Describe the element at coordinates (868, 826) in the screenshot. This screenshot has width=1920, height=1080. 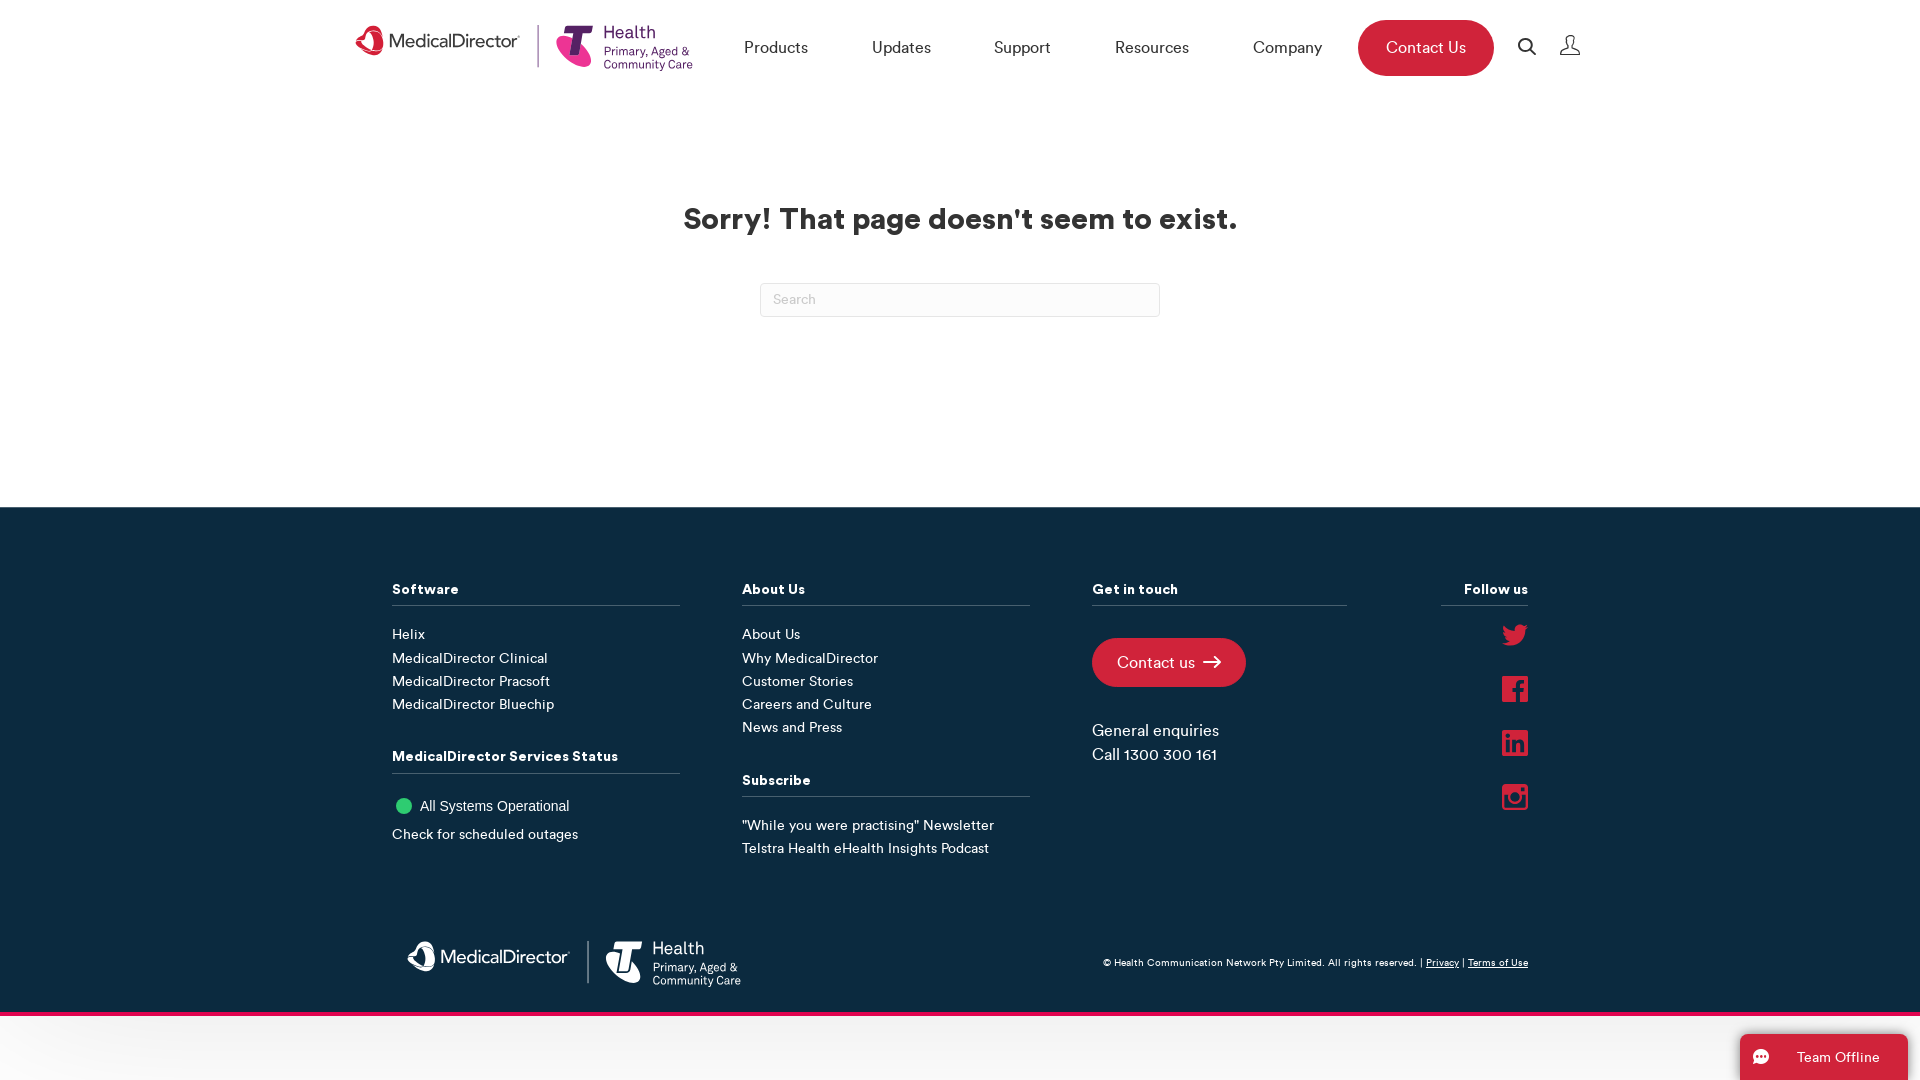
I see `"While you were practising" Newsletter` at that location.